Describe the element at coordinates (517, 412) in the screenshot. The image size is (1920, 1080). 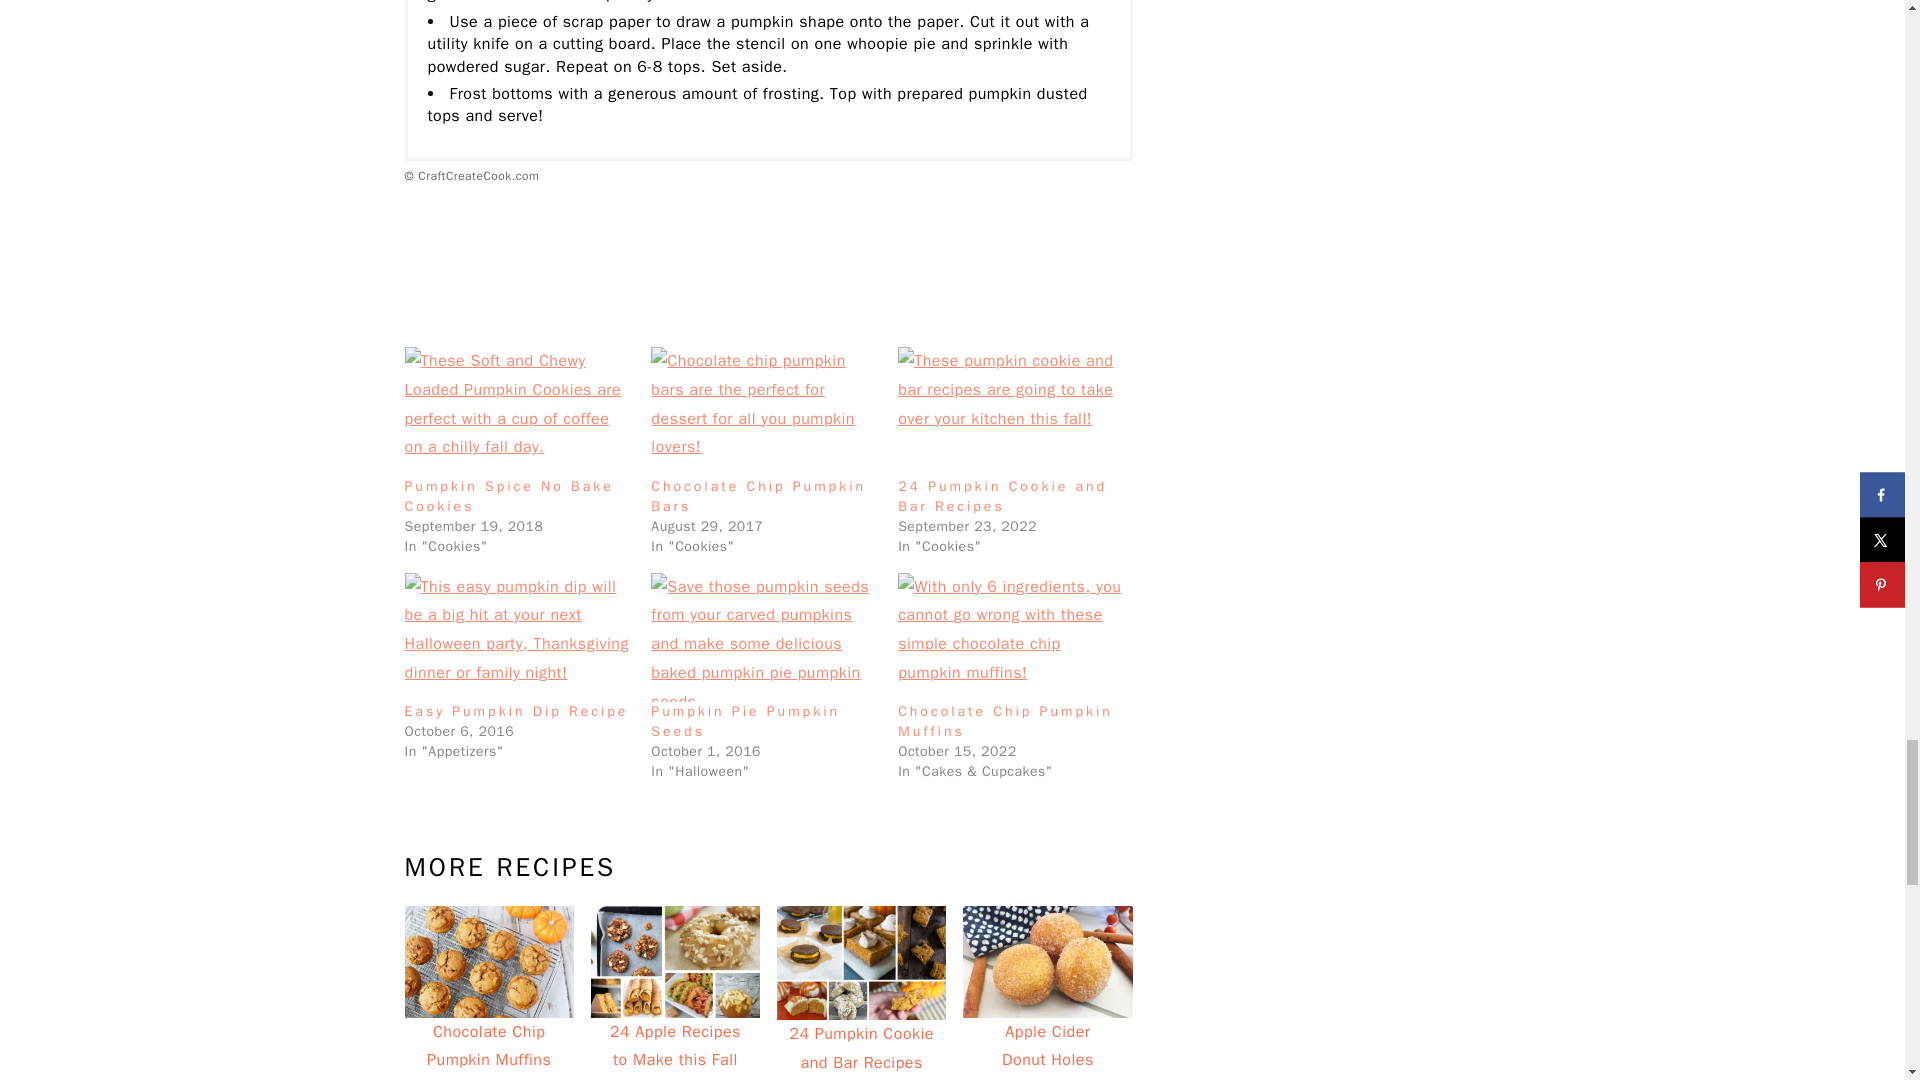
I see `Pumpkin Spice No Bake Cookies` at that location.